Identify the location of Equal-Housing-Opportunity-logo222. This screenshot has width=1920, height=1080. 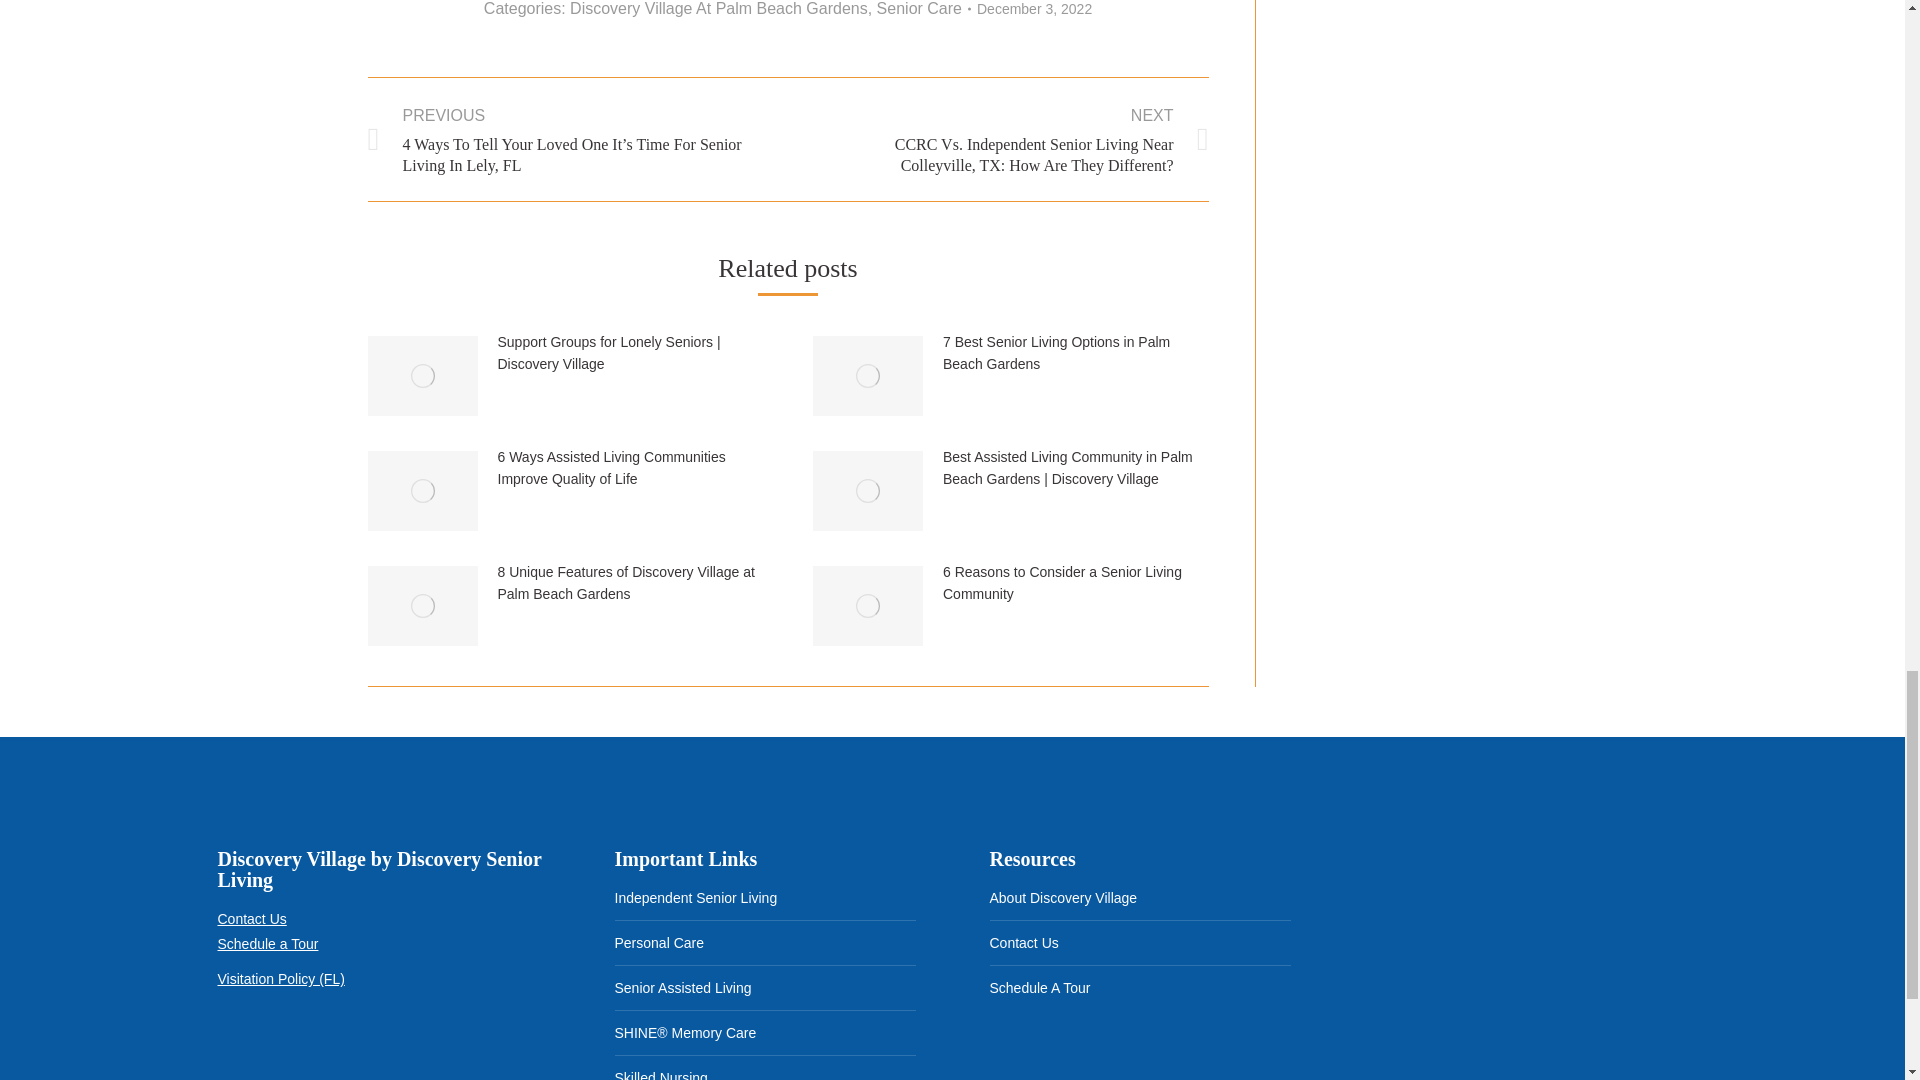
(250, 1054).